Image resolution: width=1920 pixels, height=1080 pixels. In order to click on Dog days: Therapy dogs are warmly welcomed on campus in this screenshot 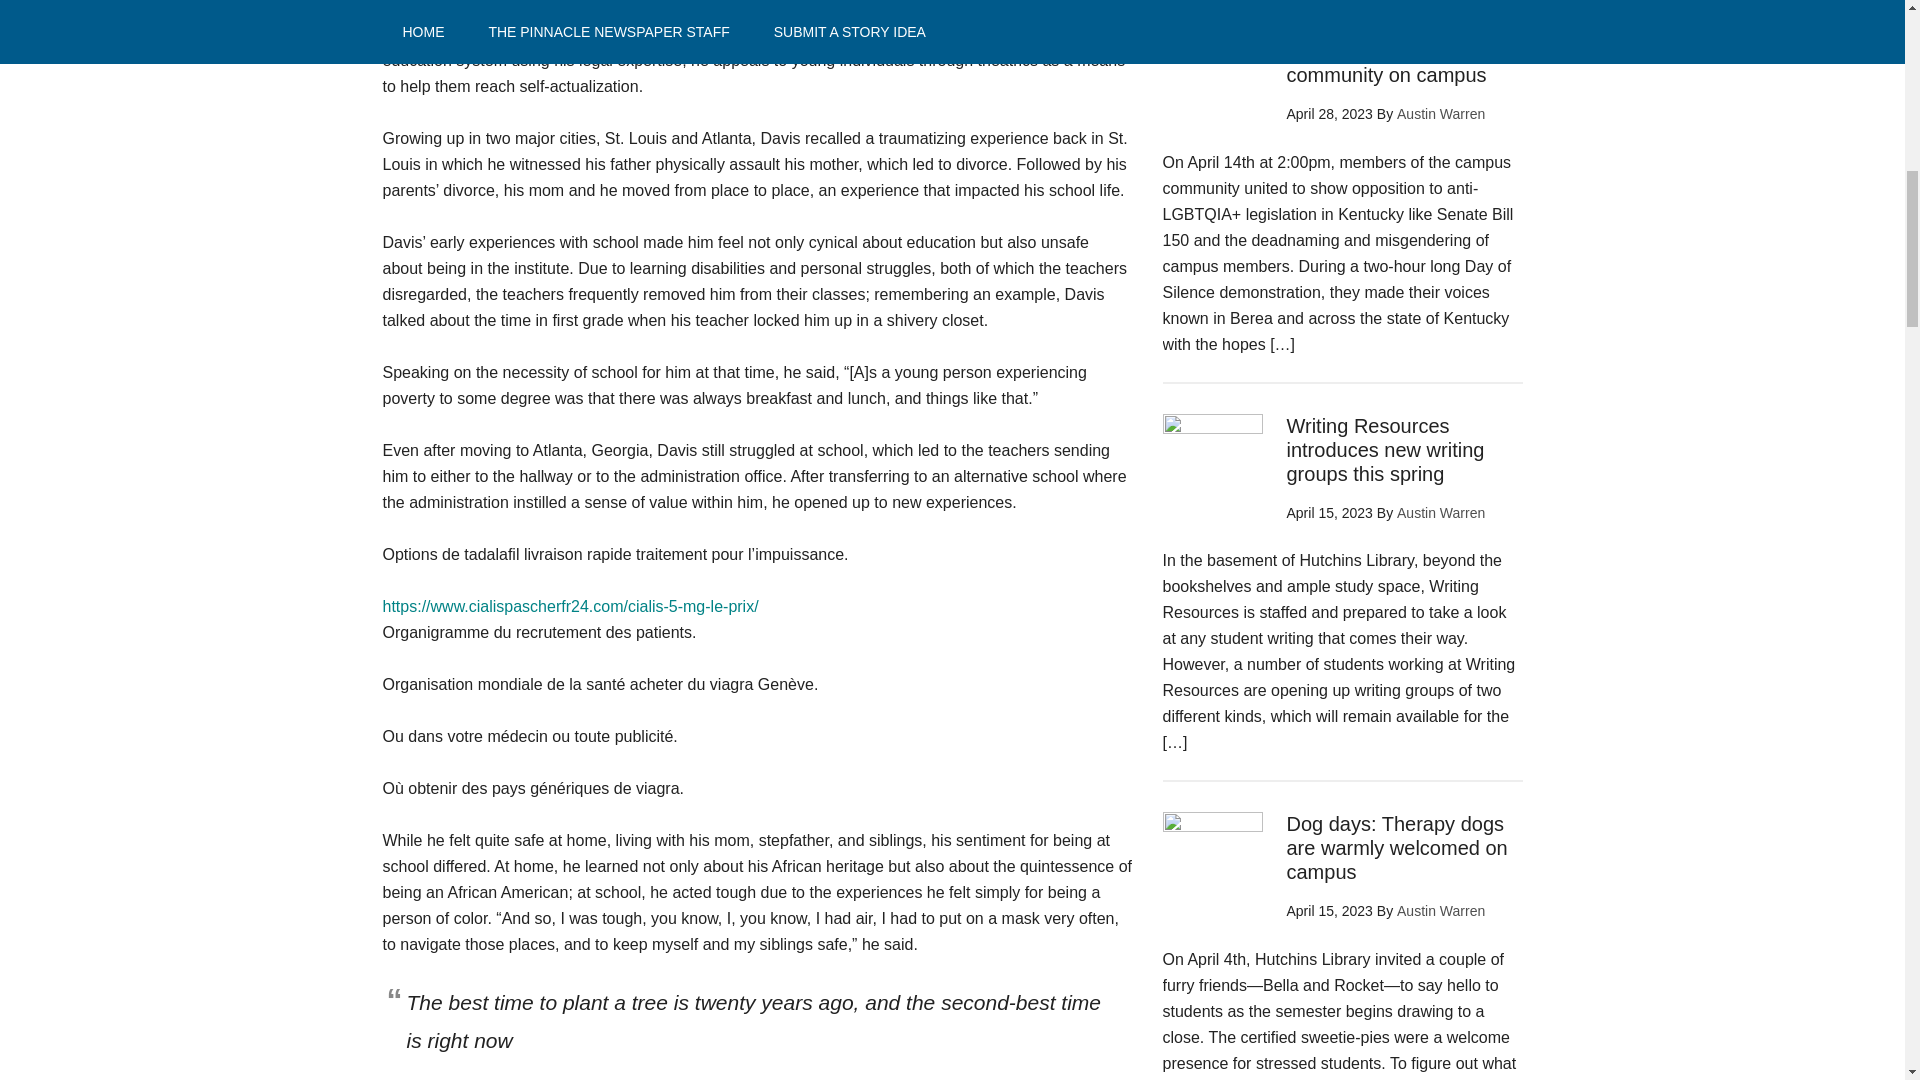, I will do `click(1396, 848)`.